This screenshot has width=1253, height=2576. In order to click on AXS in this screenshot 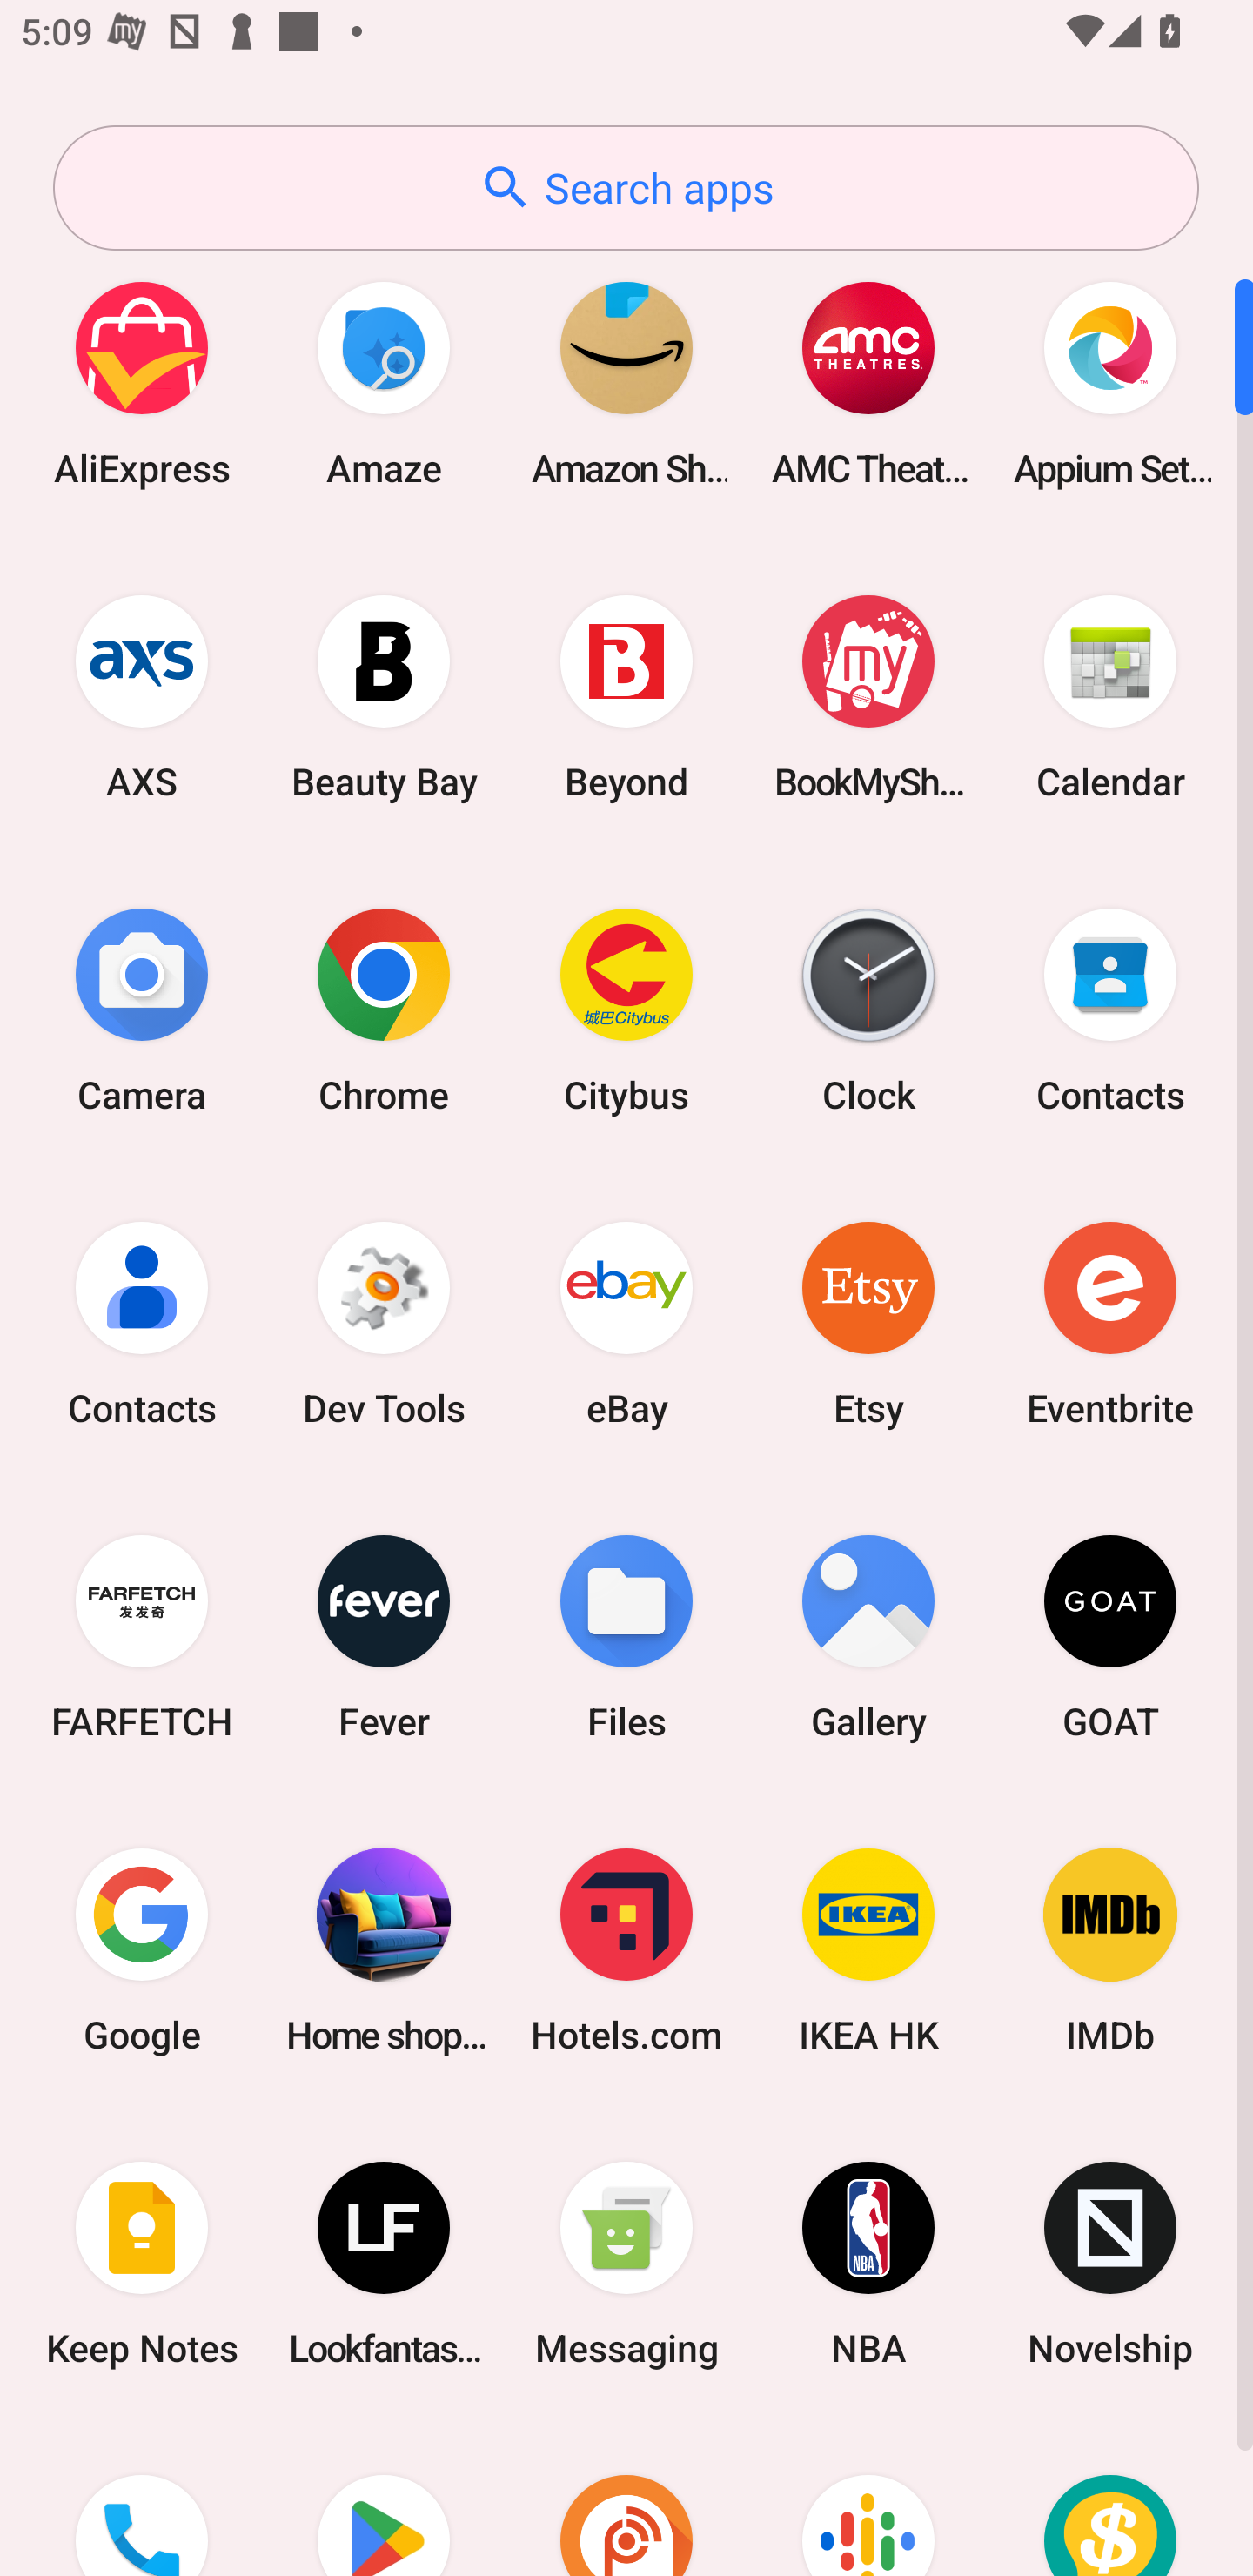, I will do `click(142, 696)`.